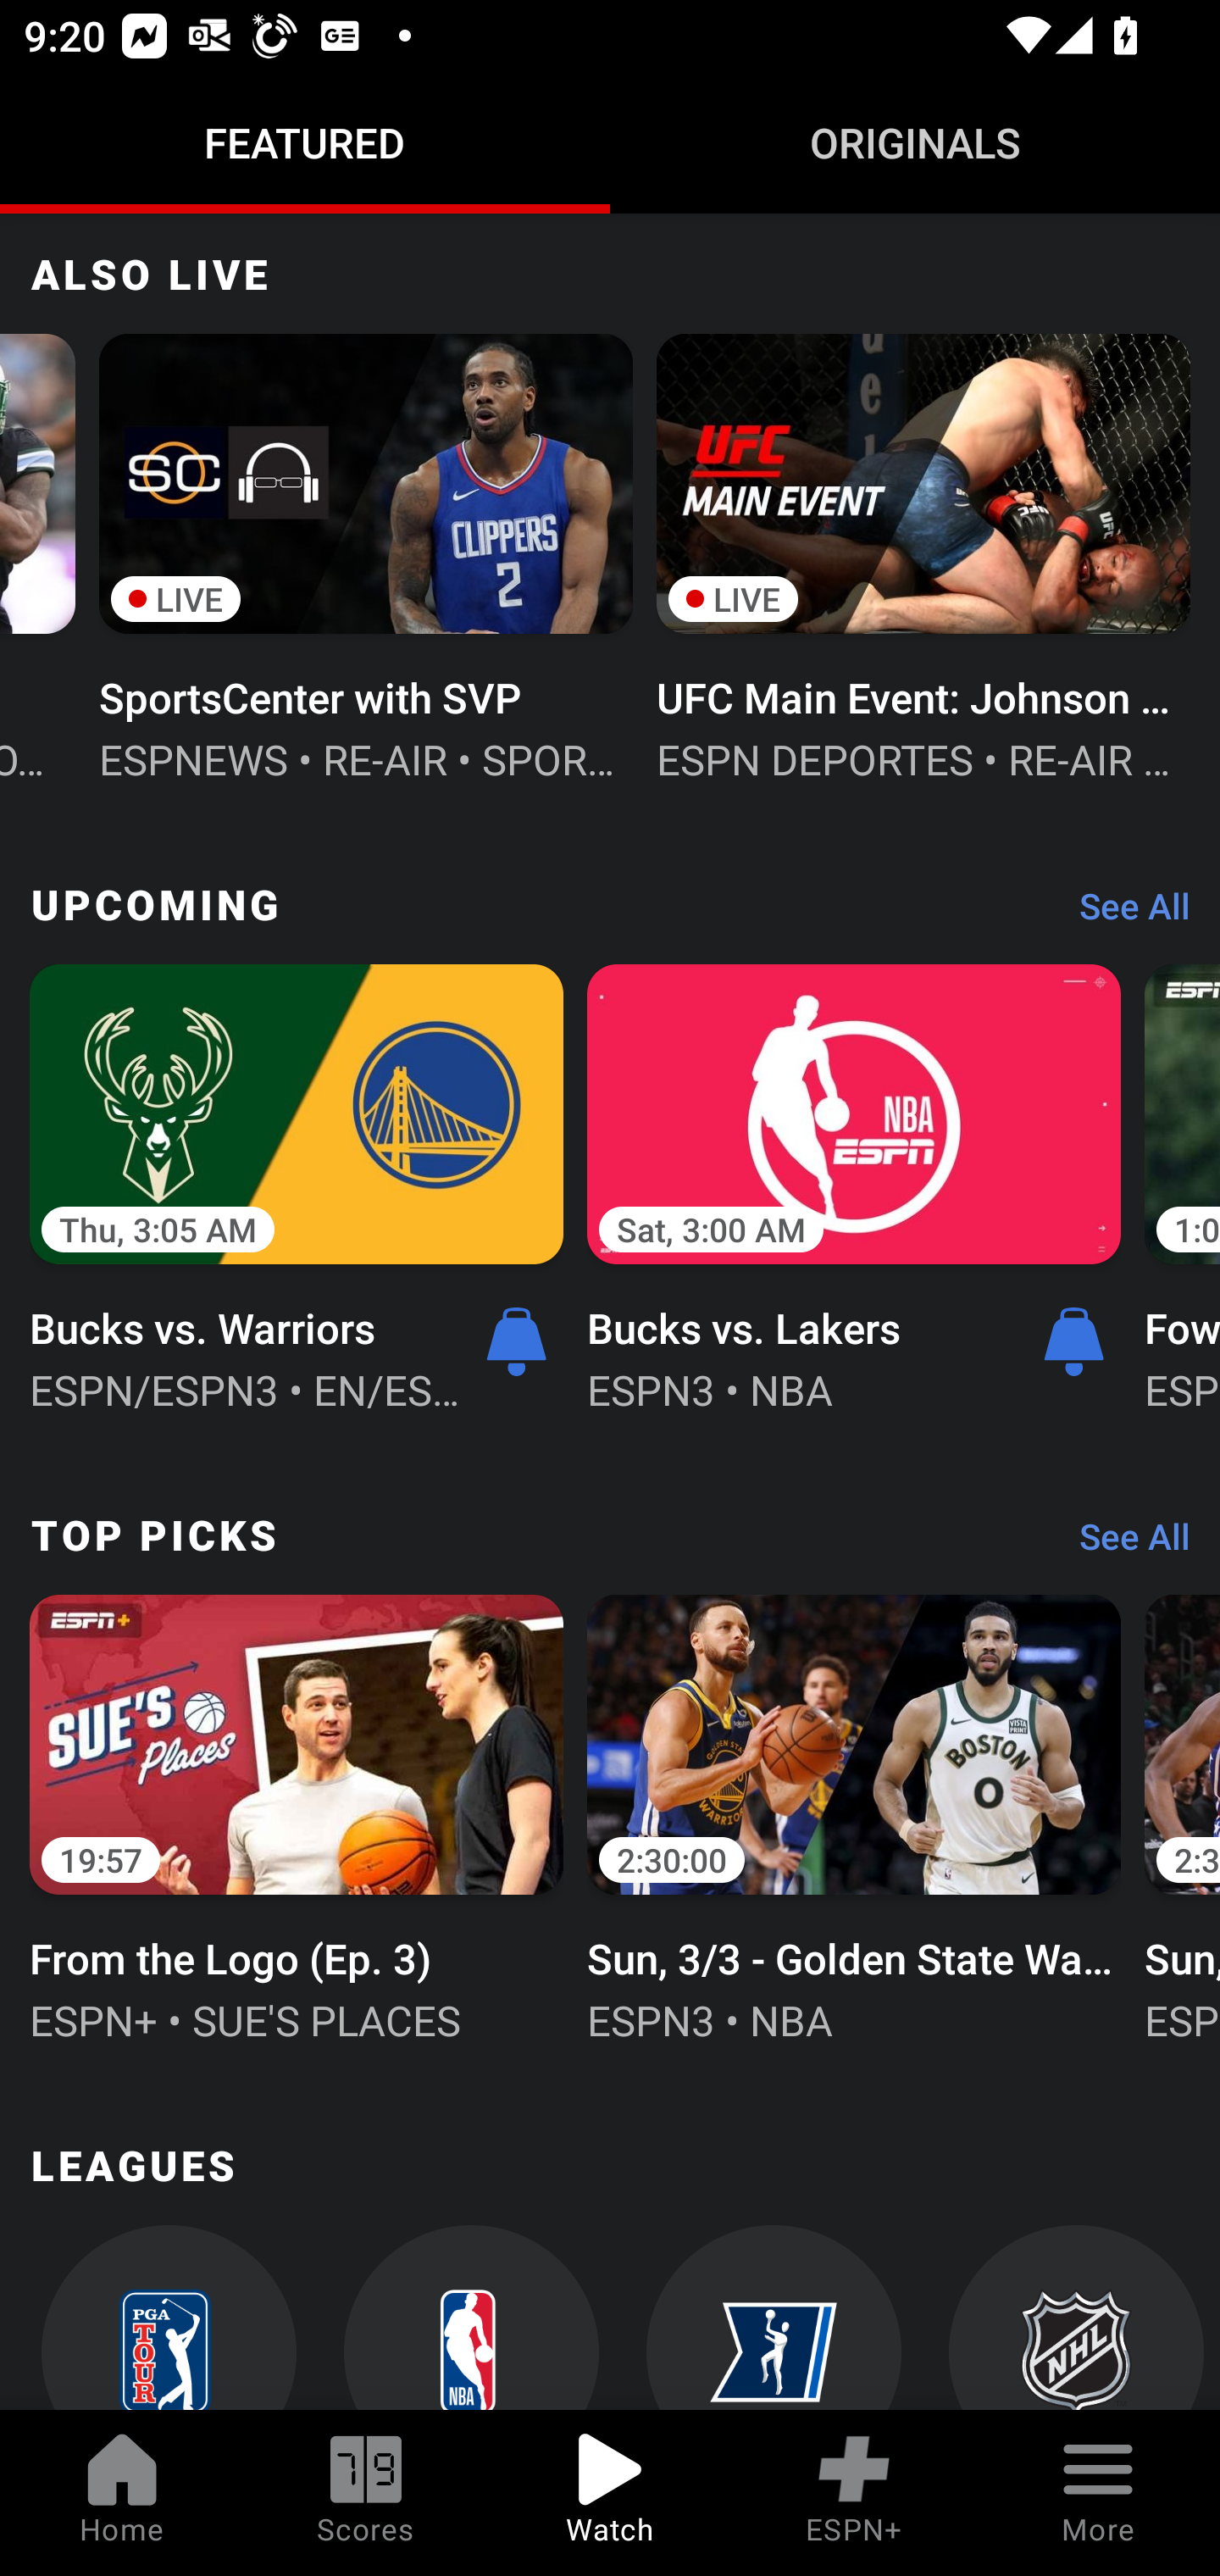  What do you see at coordinates (1098, 2493) in the screenshot?
I see `More` at bounding box center [1098, 2493].